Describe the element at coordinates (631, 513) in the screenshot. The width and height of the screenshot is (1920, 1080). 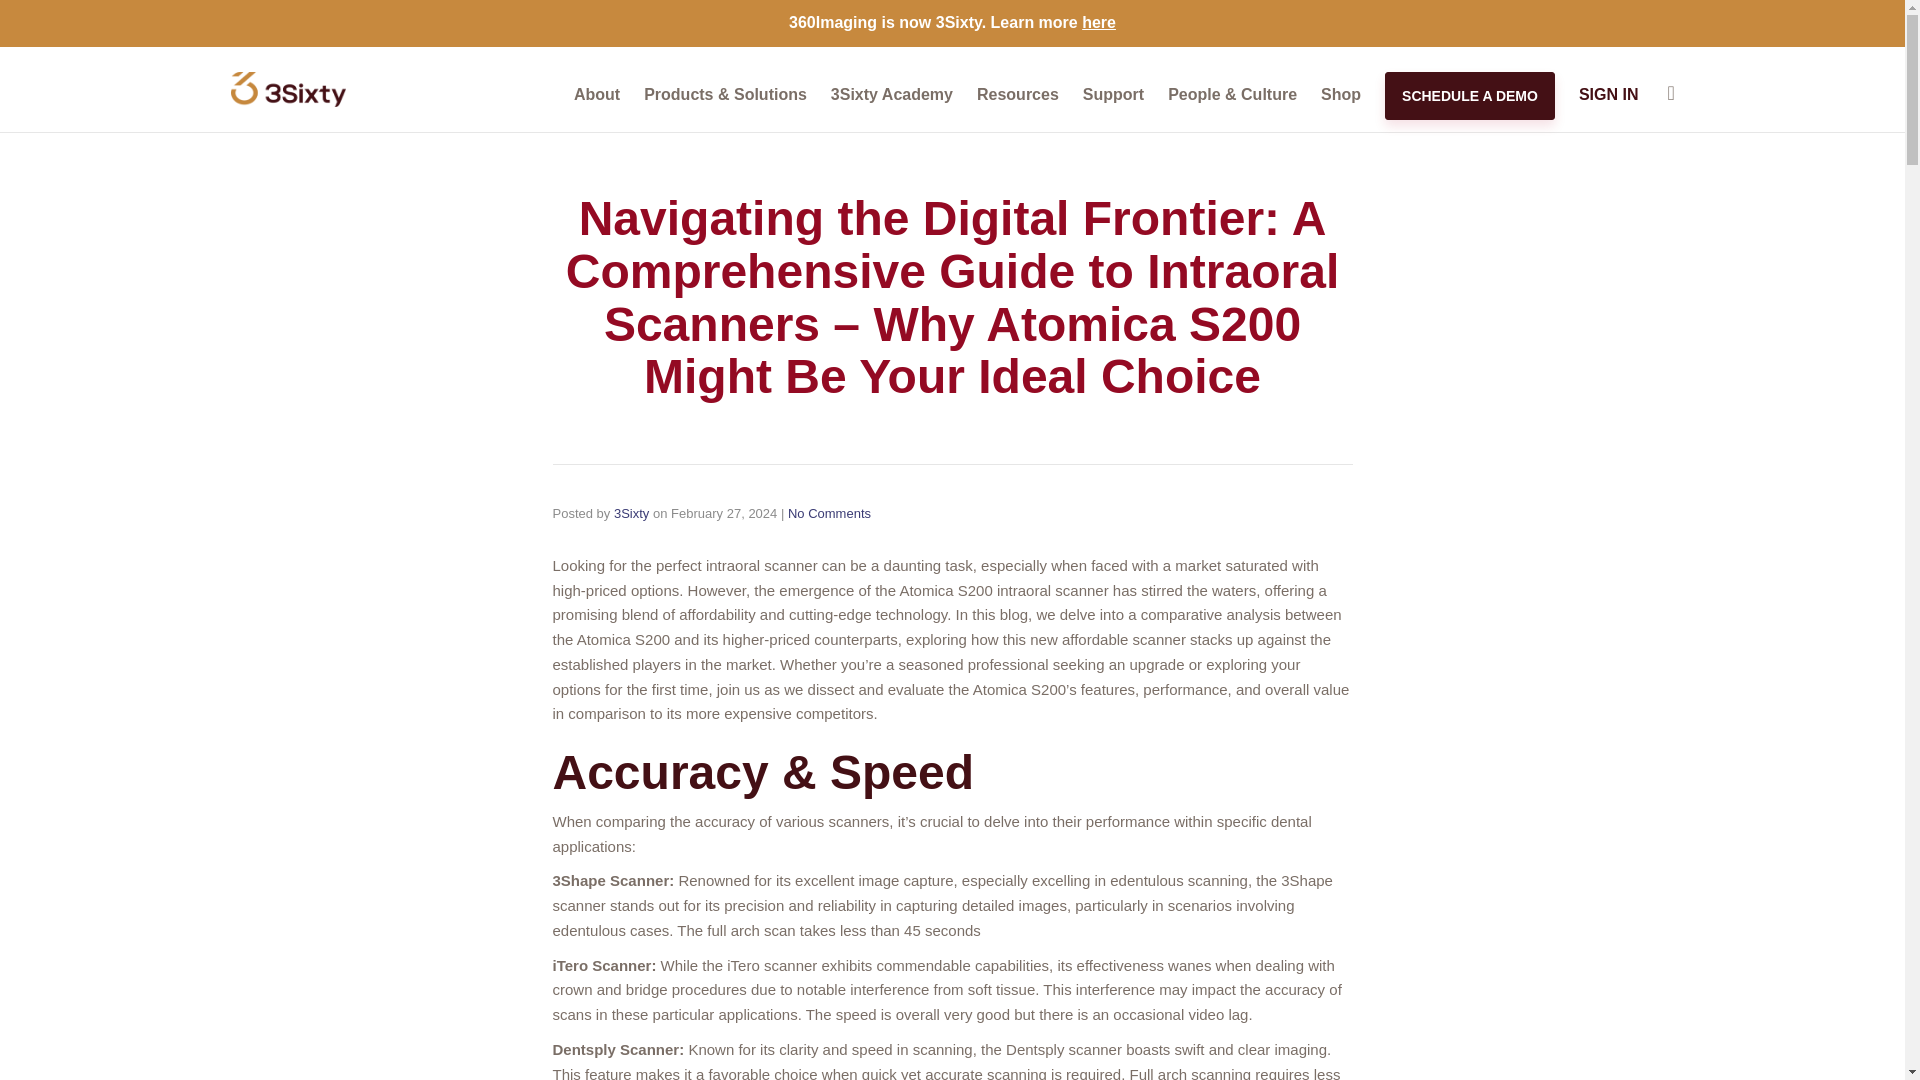
I see `Posts by 3Sixty` at that location.